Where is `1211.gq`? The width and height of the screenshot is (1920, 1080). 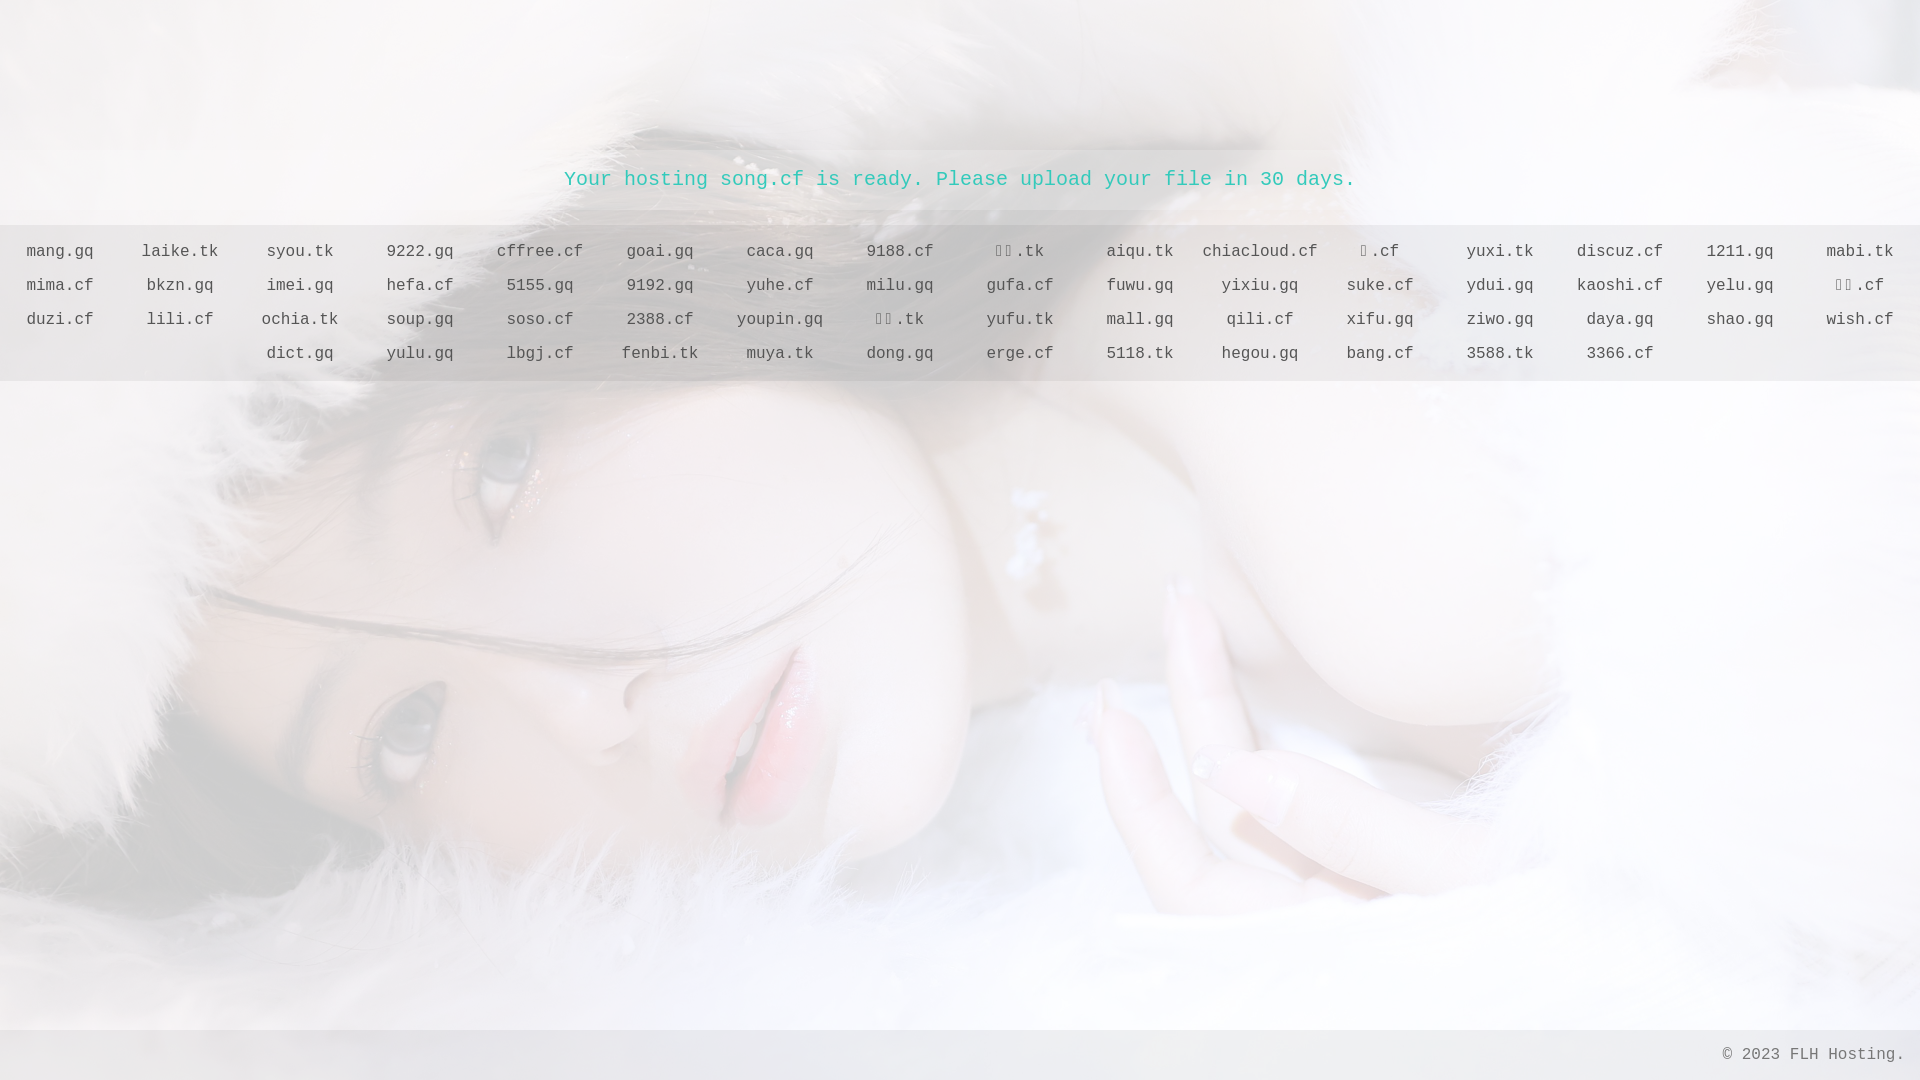
1211.gq is located at coordinates (1740, 252).